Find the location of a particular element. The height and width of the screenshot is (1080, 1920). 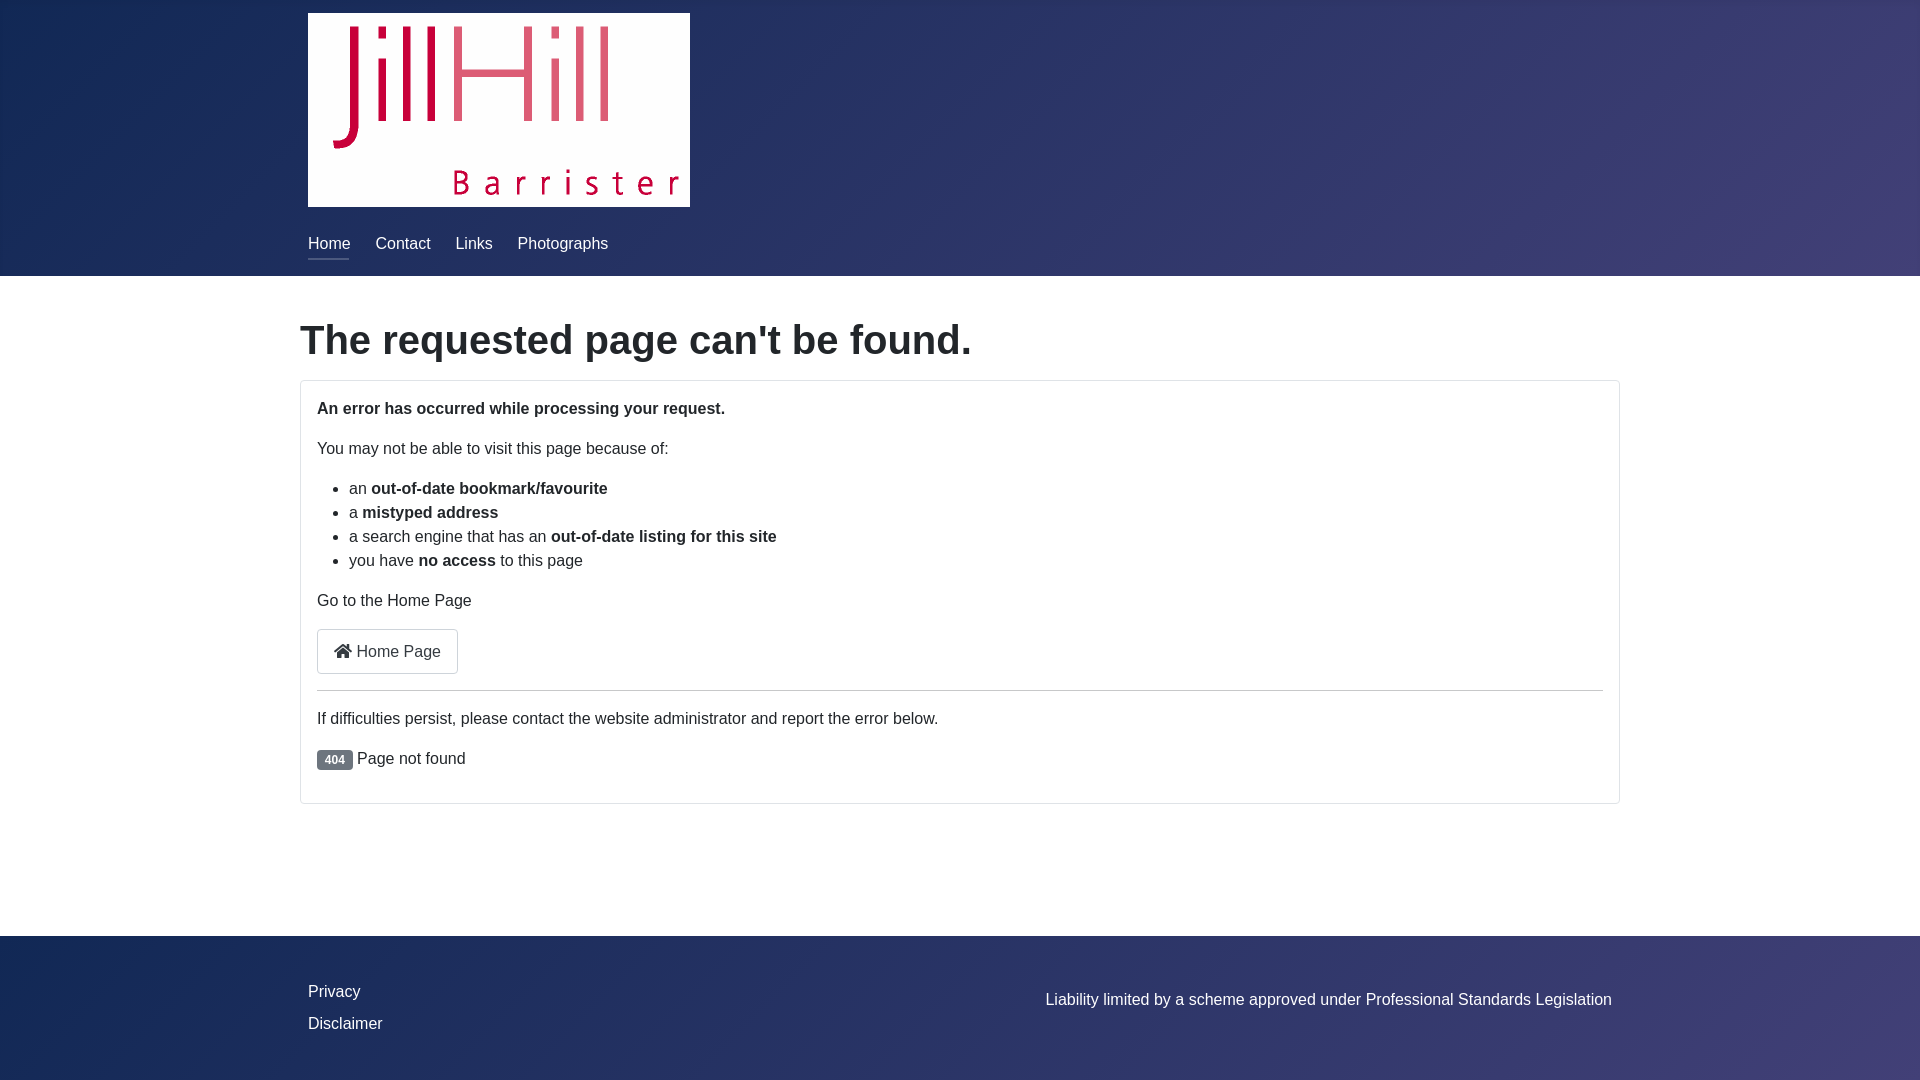

Privacy is located at coordinates (334, 992).